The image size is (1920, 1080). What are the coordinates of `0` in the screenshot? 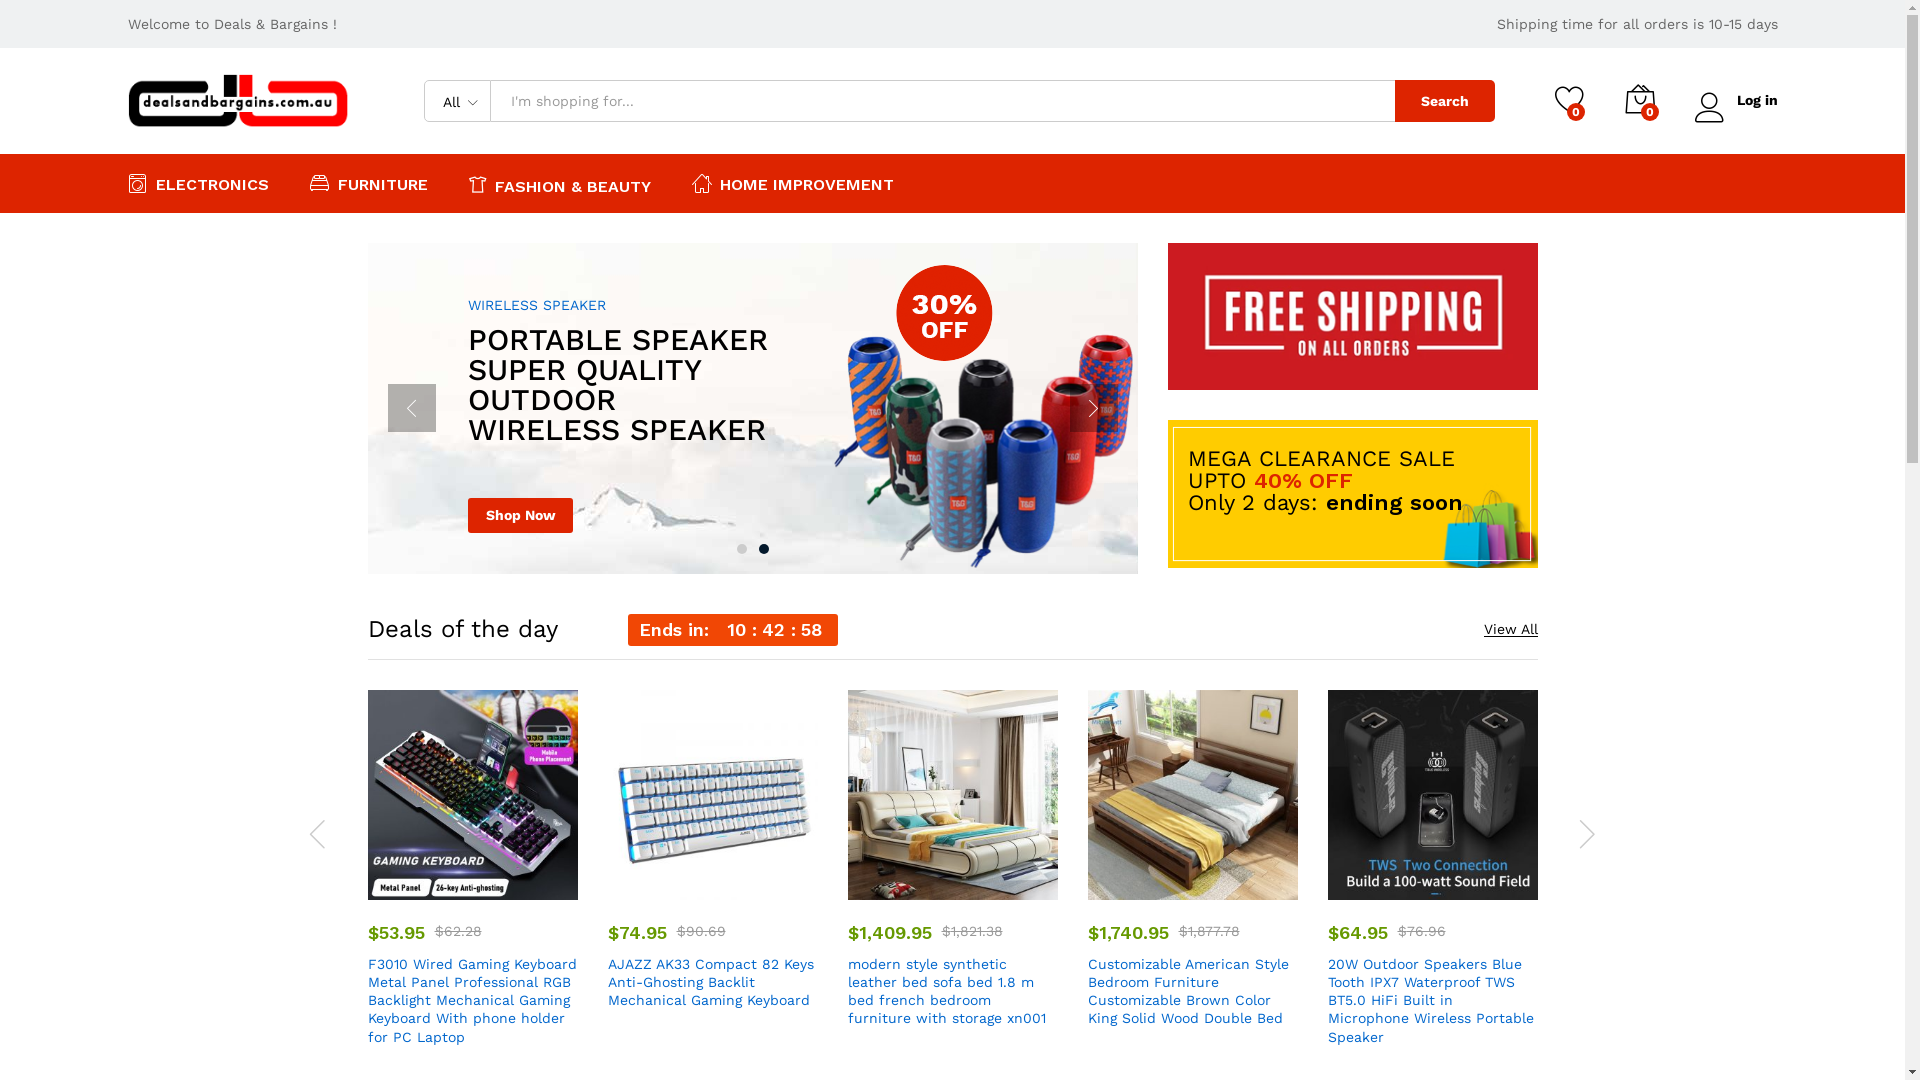 It's located at (1639, 101).